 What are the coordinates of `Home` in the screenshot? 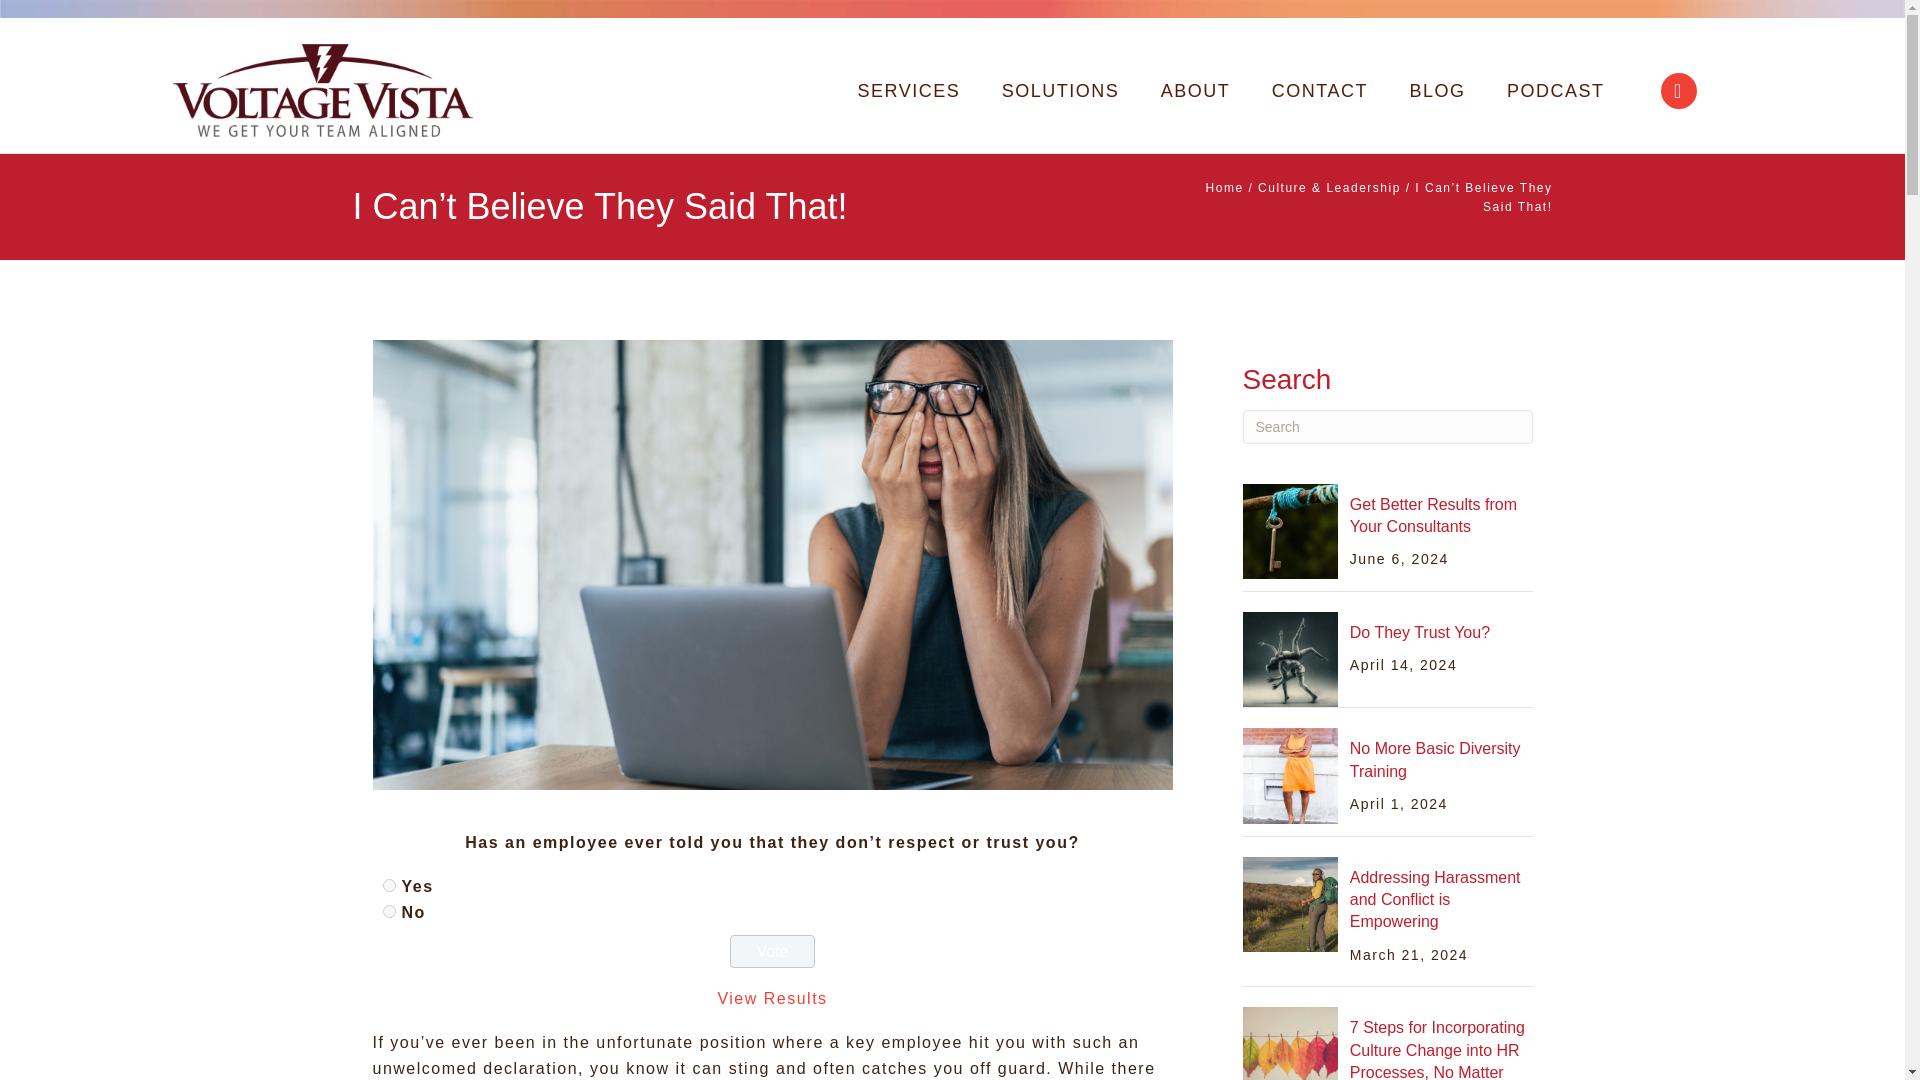 It's located at (1224, 188).